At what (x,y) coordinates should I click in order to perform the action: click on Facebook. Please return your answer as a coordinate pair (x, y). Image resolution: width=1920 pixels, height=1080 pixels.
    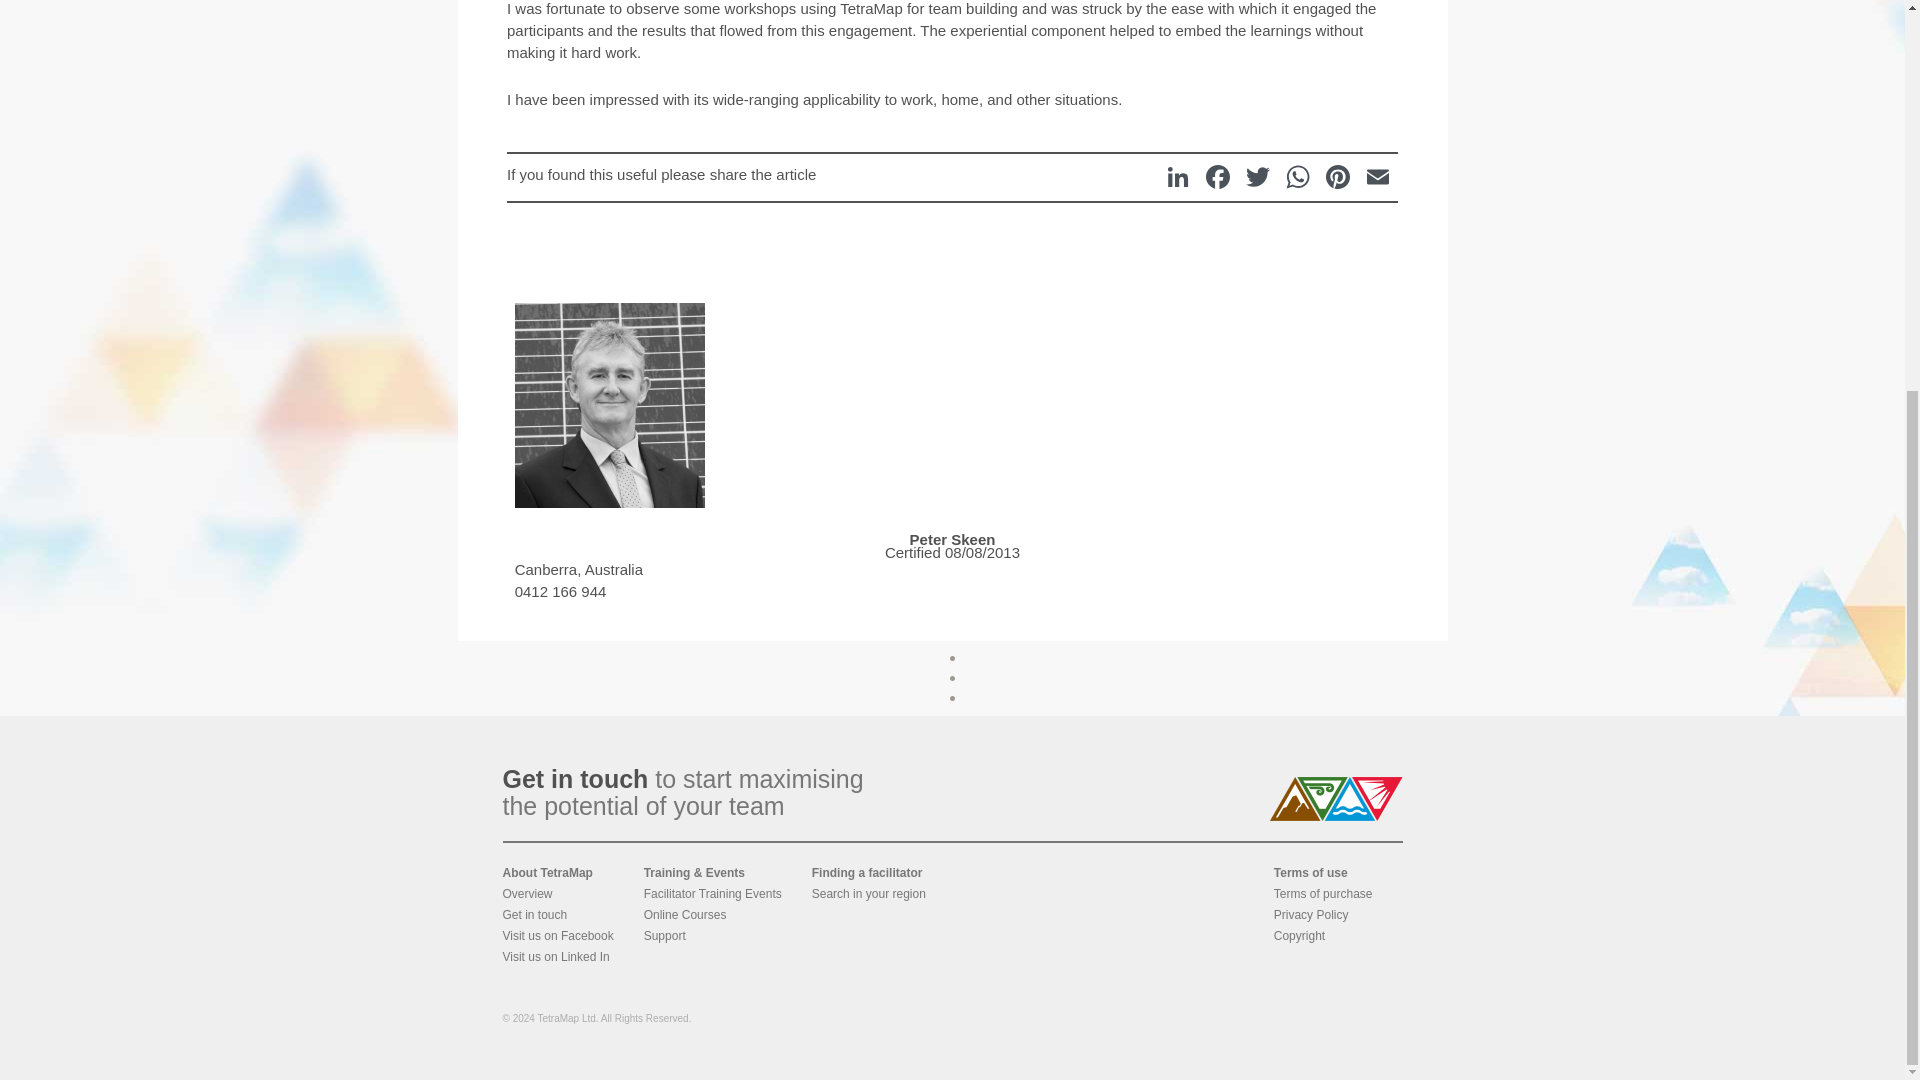
    Looking at the image, I should click on (1218, 176).